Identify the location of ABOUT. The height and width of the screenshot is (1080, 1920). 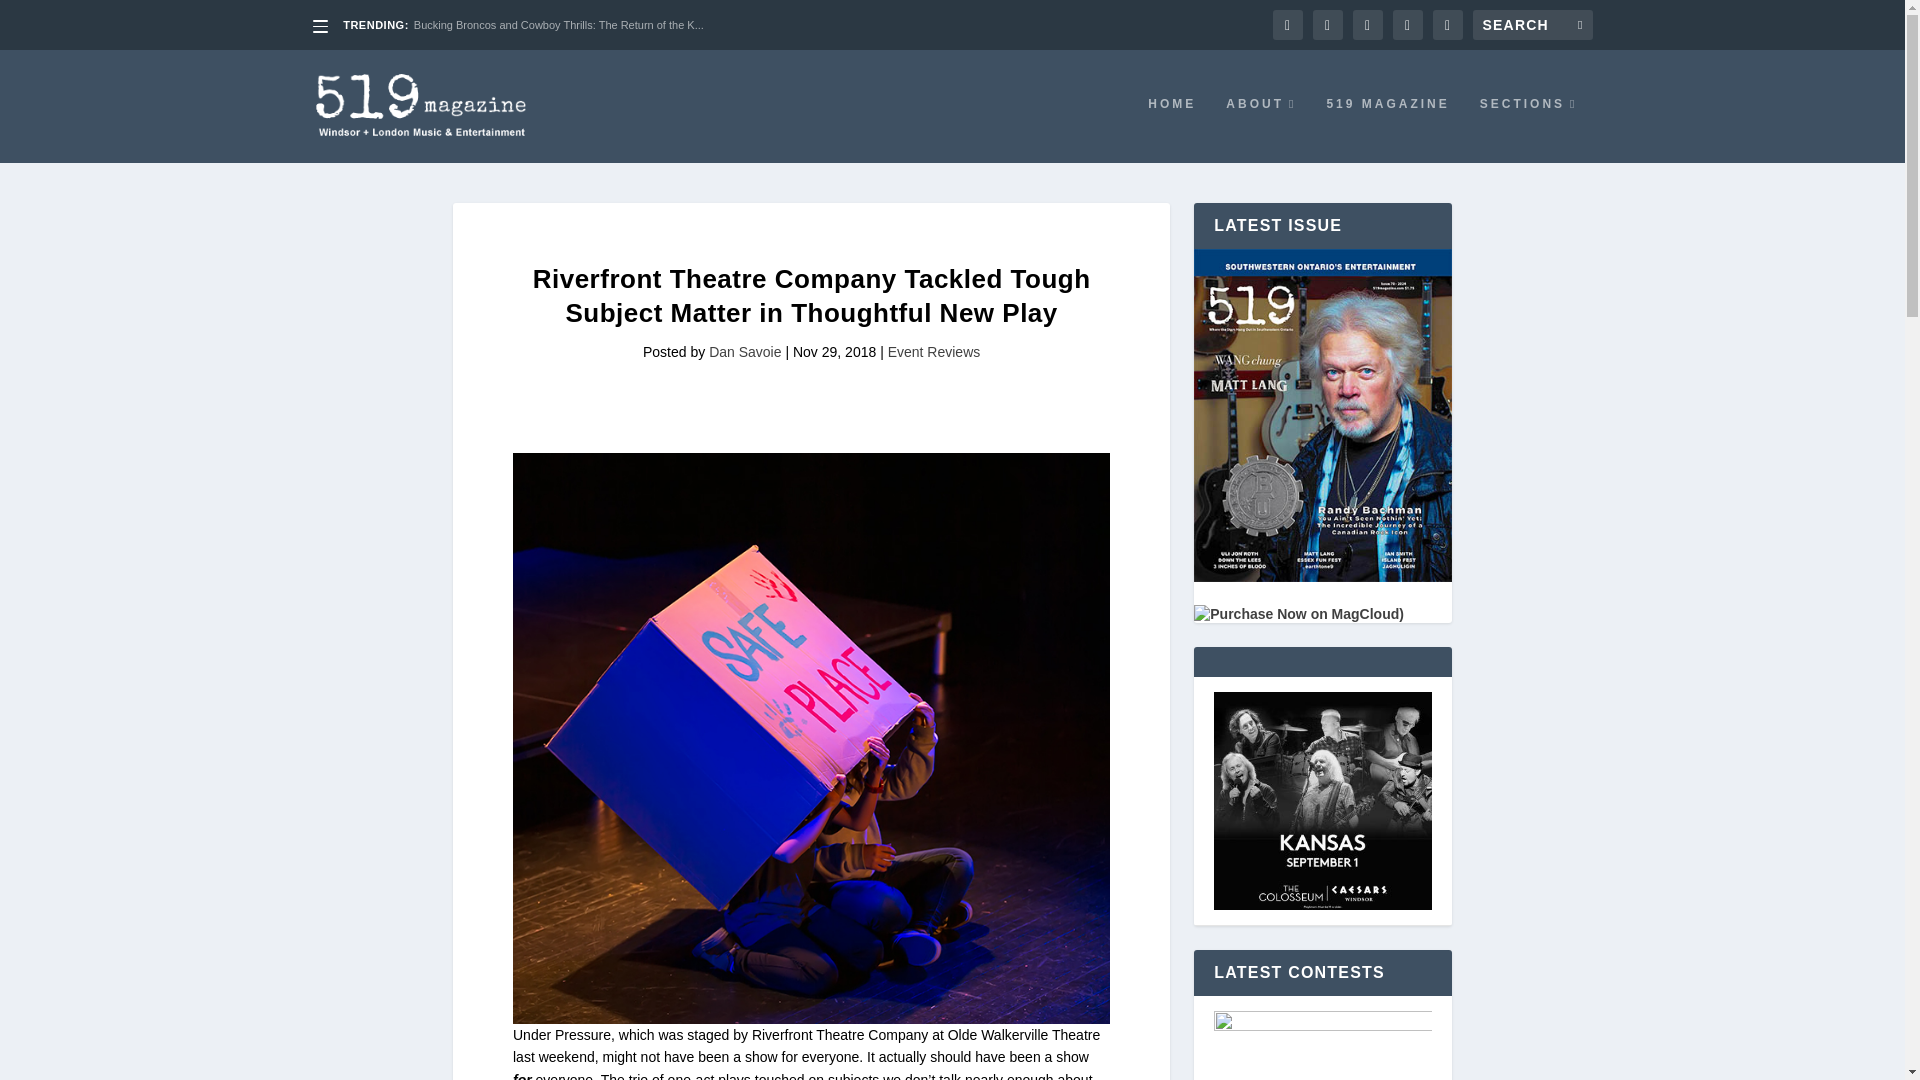
(1261, 130).